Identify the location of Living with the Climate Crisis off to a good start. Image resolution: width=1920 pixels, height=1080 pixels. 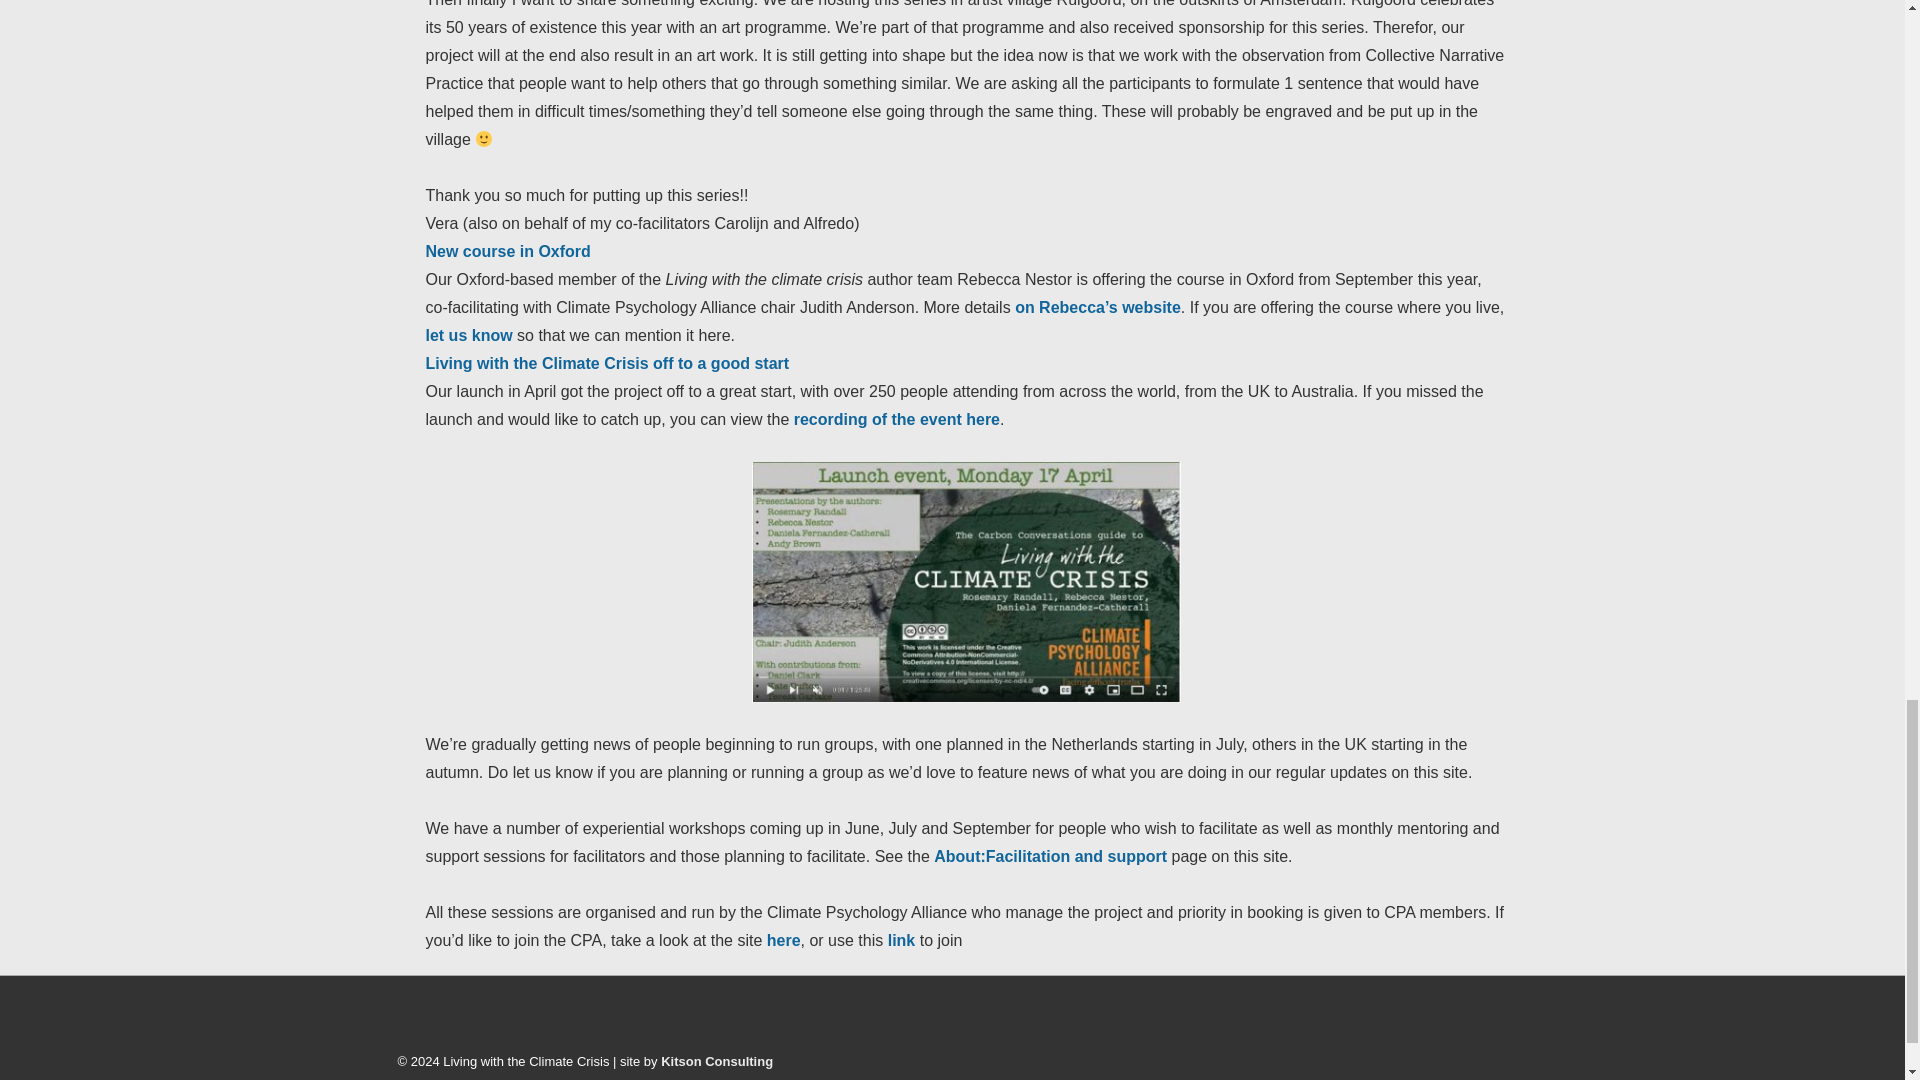
(608, 363).